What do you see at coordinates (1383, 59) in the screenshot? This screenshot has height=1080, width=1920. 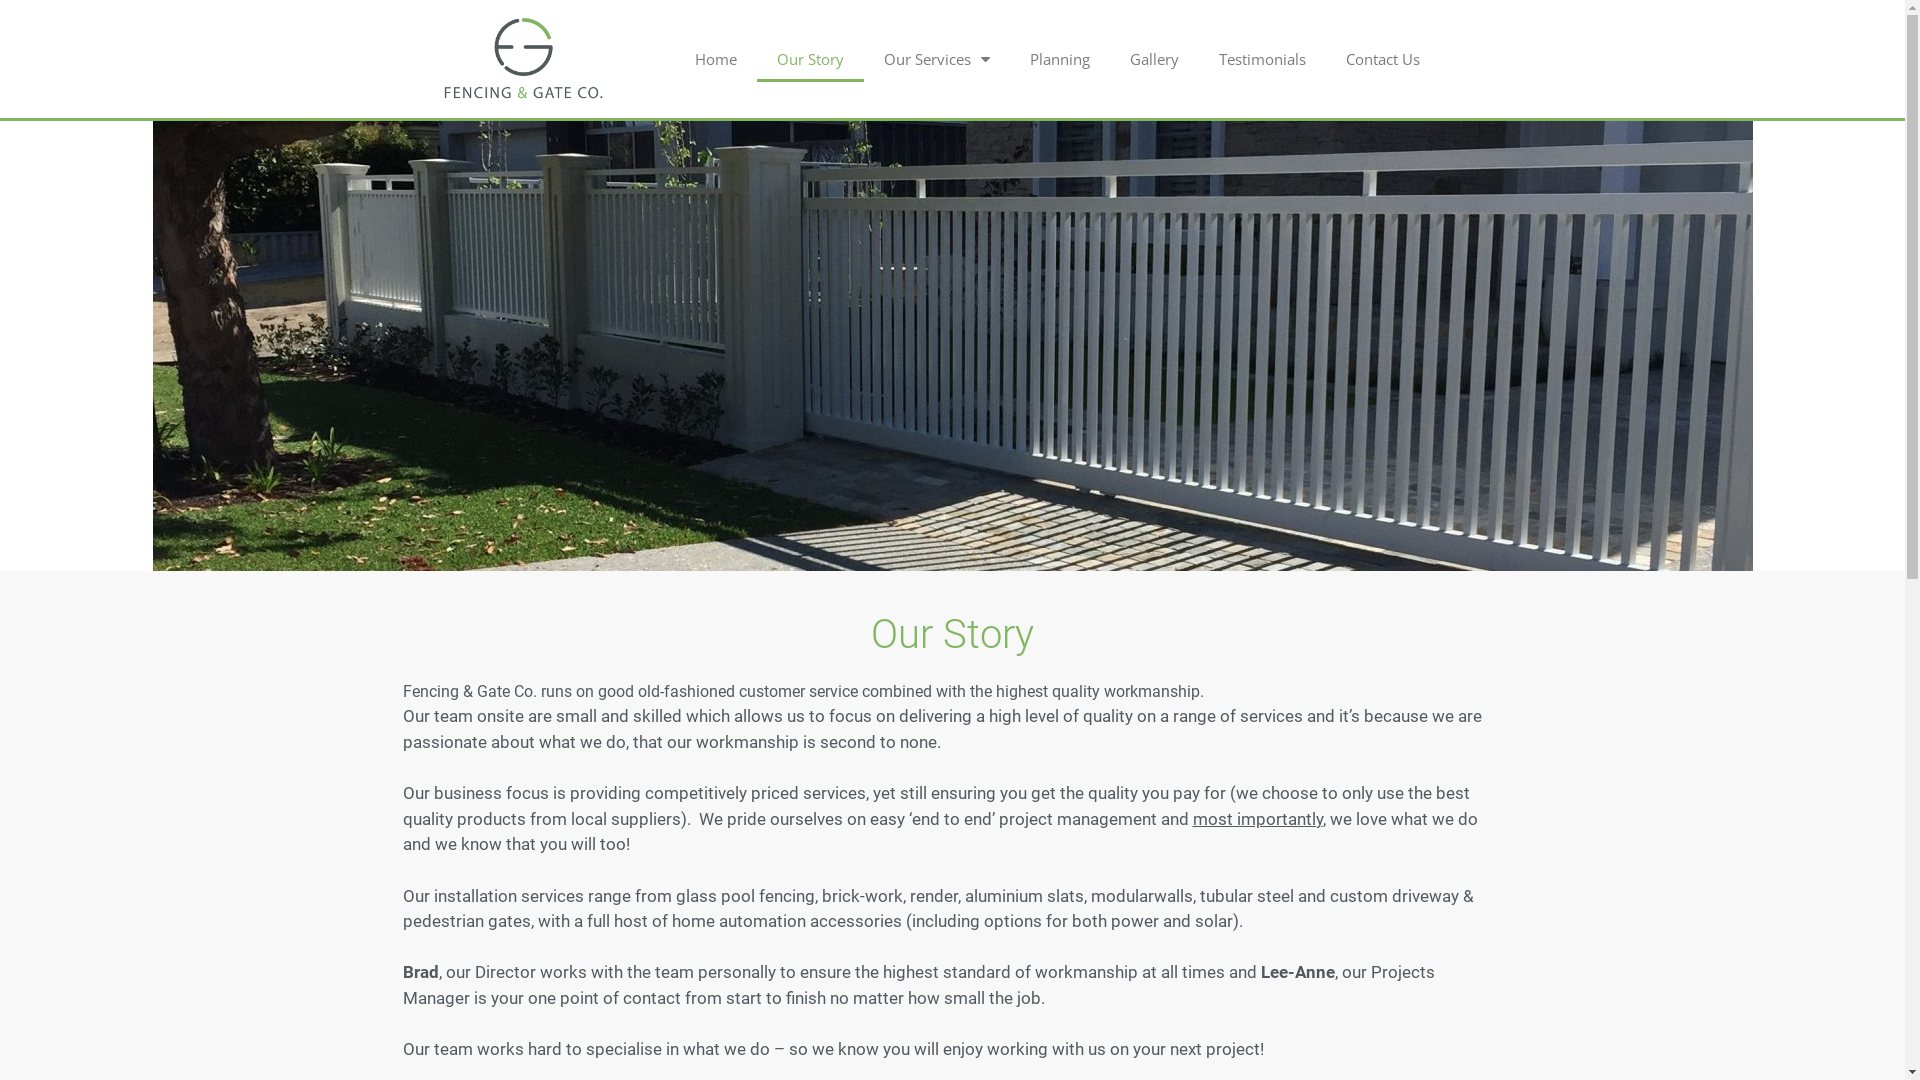 I see `Contact Us` at bounding box center [1383, 59].